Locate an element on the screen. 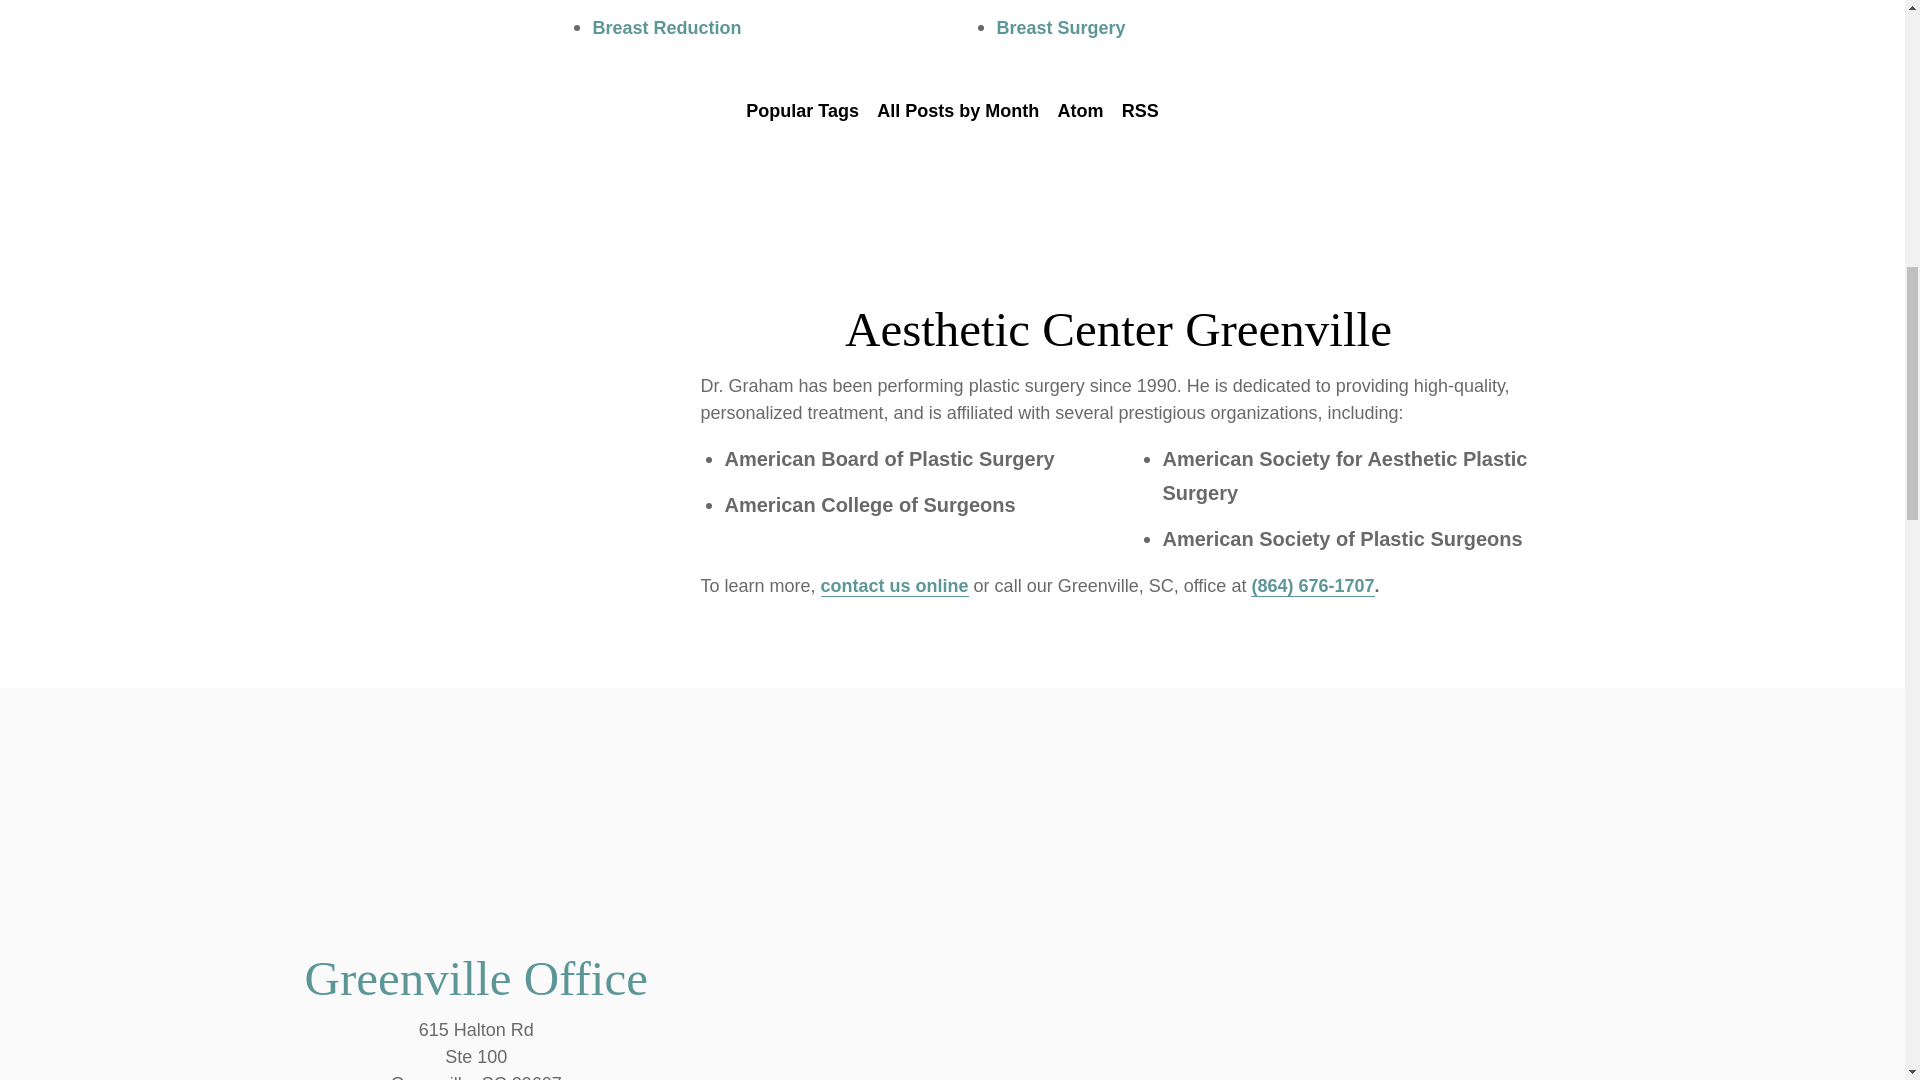 Image resolution: width=1920 pixels, height=1080 pixels. Atom is located at coordinates (1080, 112).